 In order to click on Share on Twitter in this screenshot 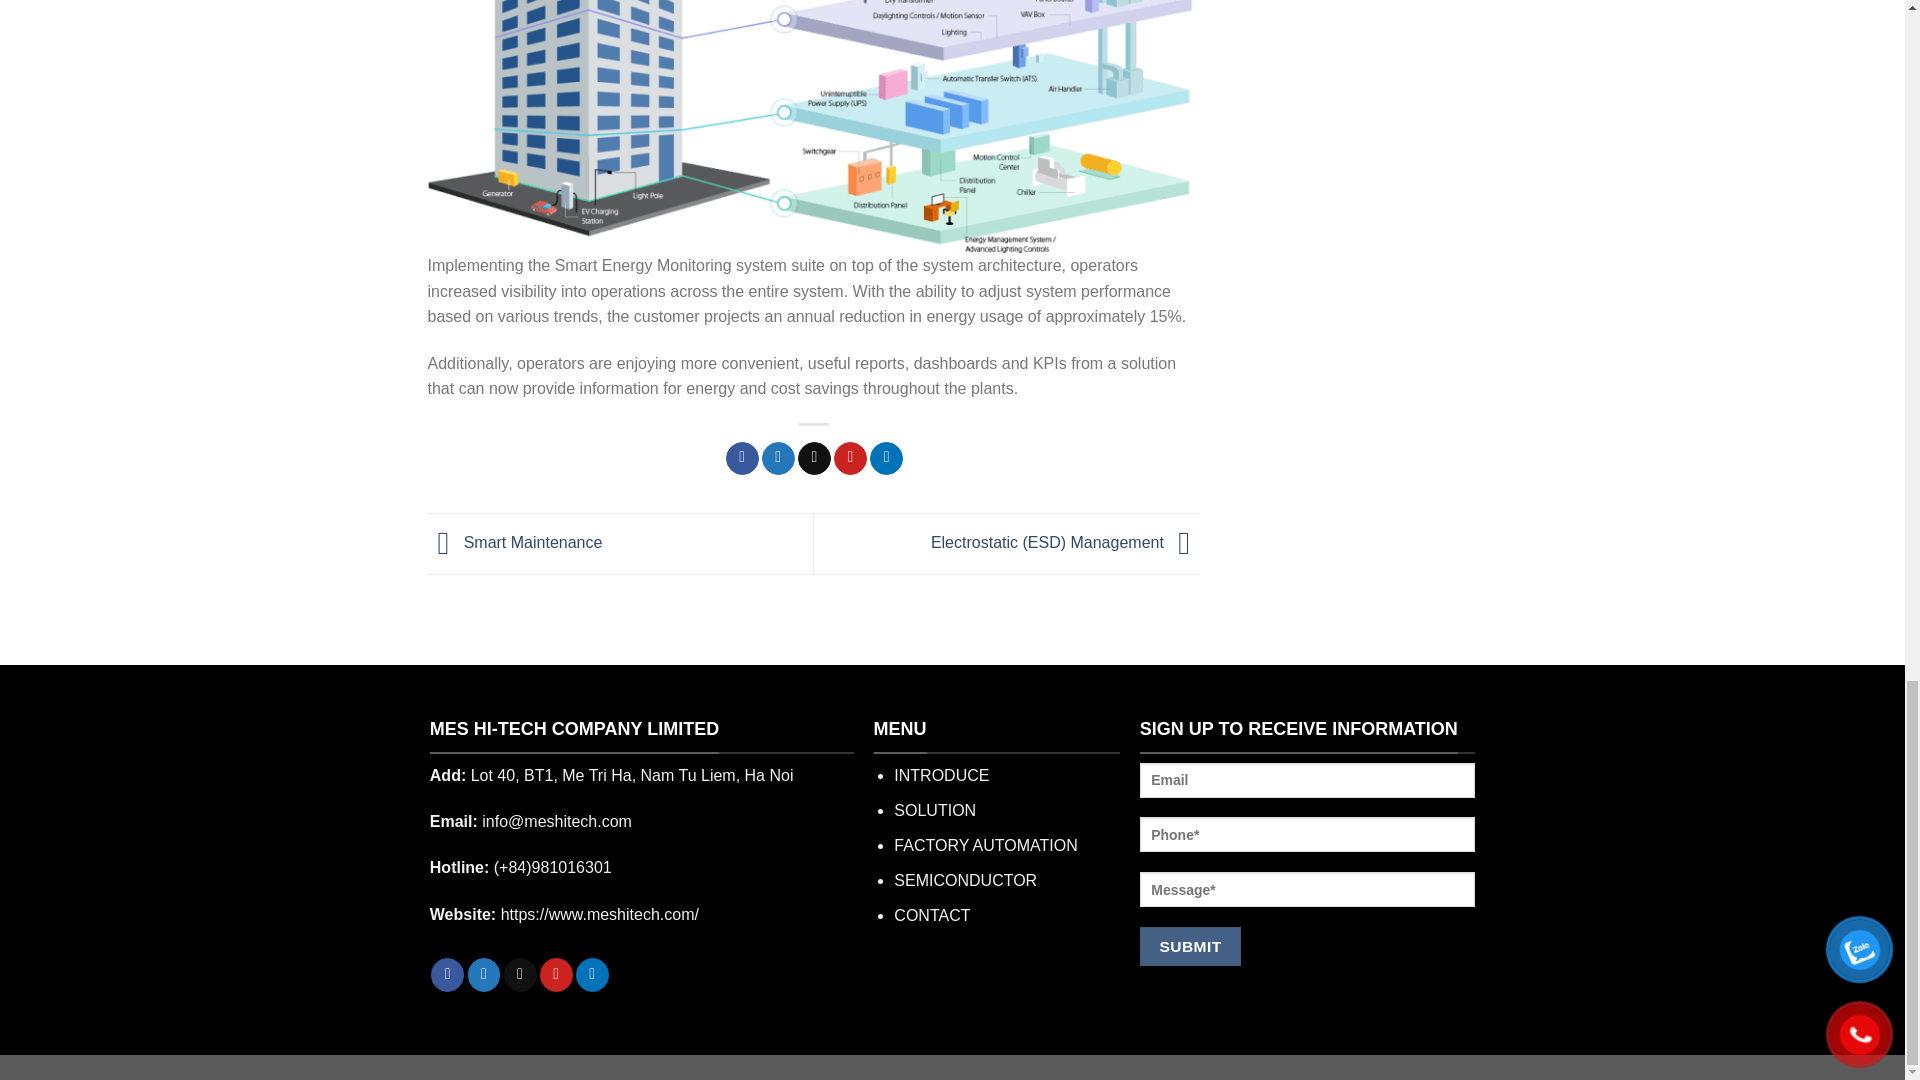, I will do `click(778, 458)`.